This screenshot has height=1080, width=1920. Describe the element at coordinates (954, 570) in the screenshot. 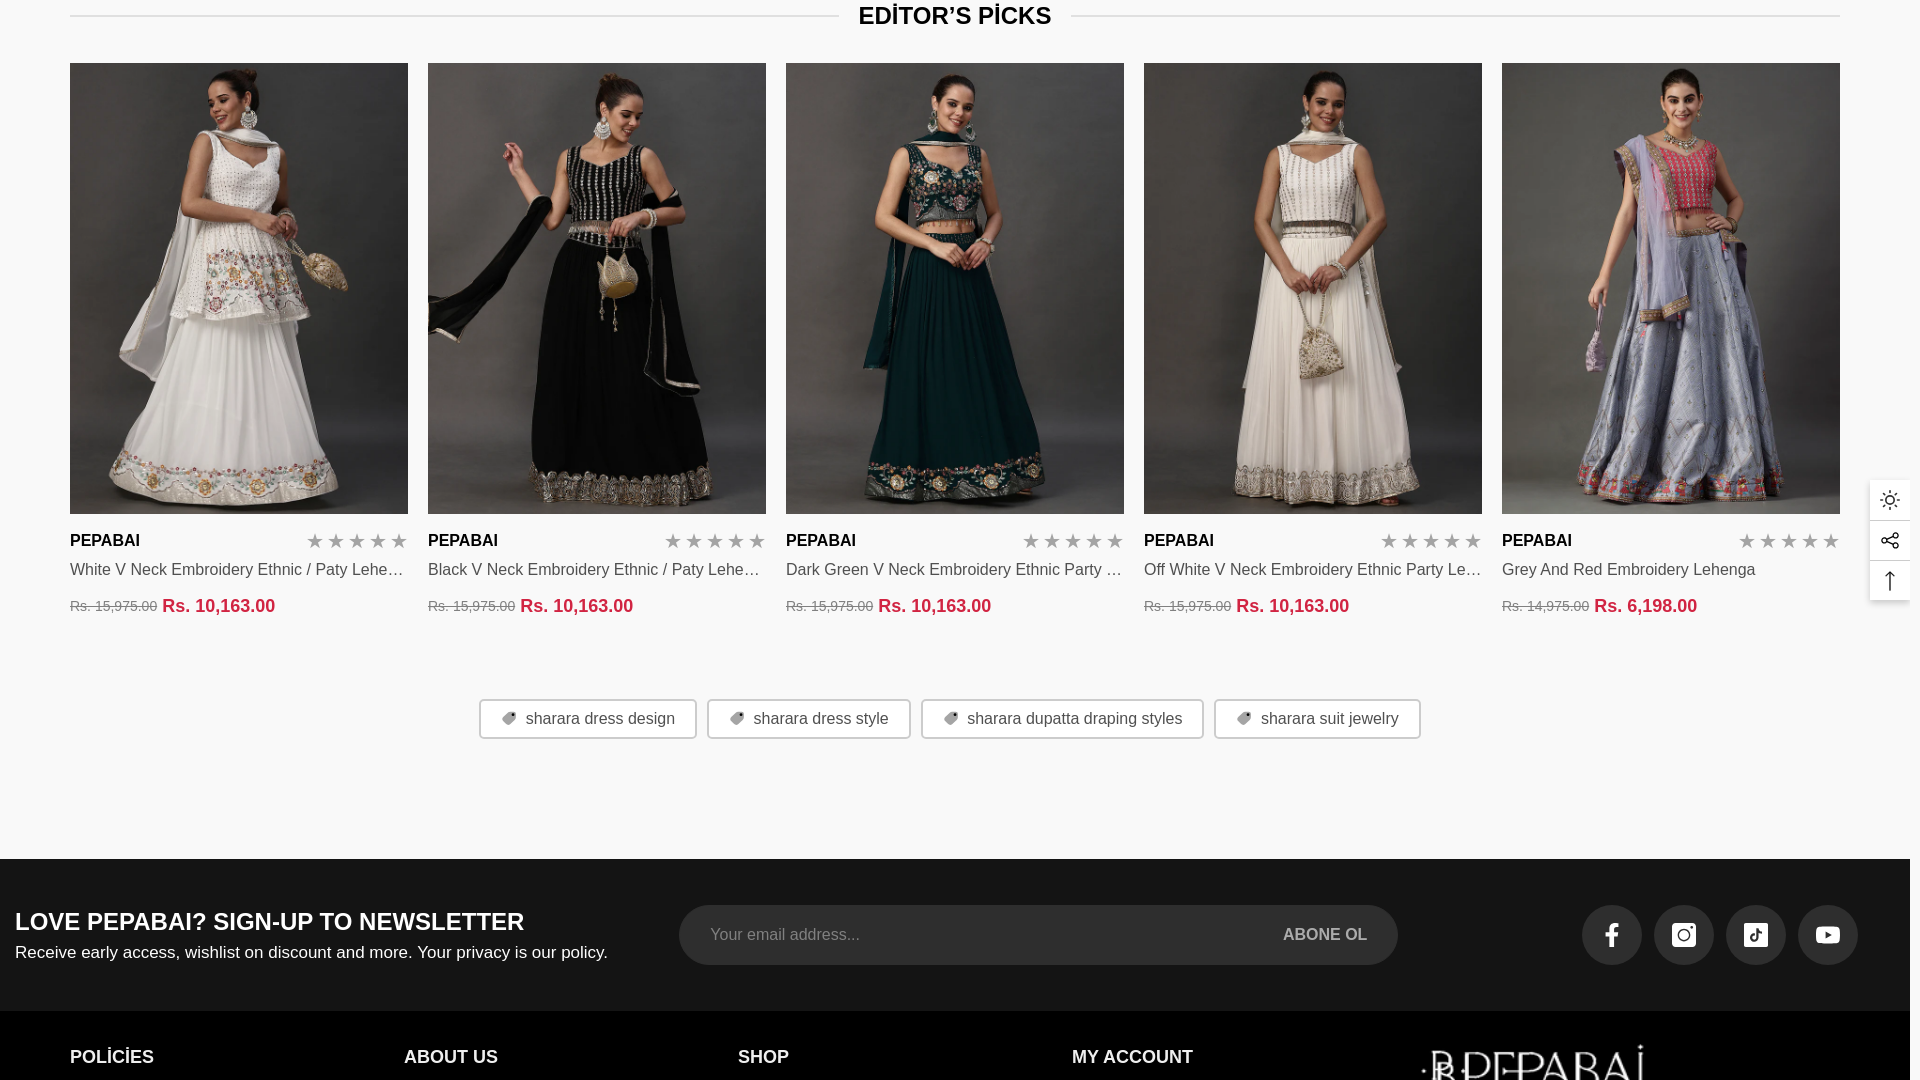

I see `Dark Green V Neck Embroidery Ethnic Party Lehenga` at that location.